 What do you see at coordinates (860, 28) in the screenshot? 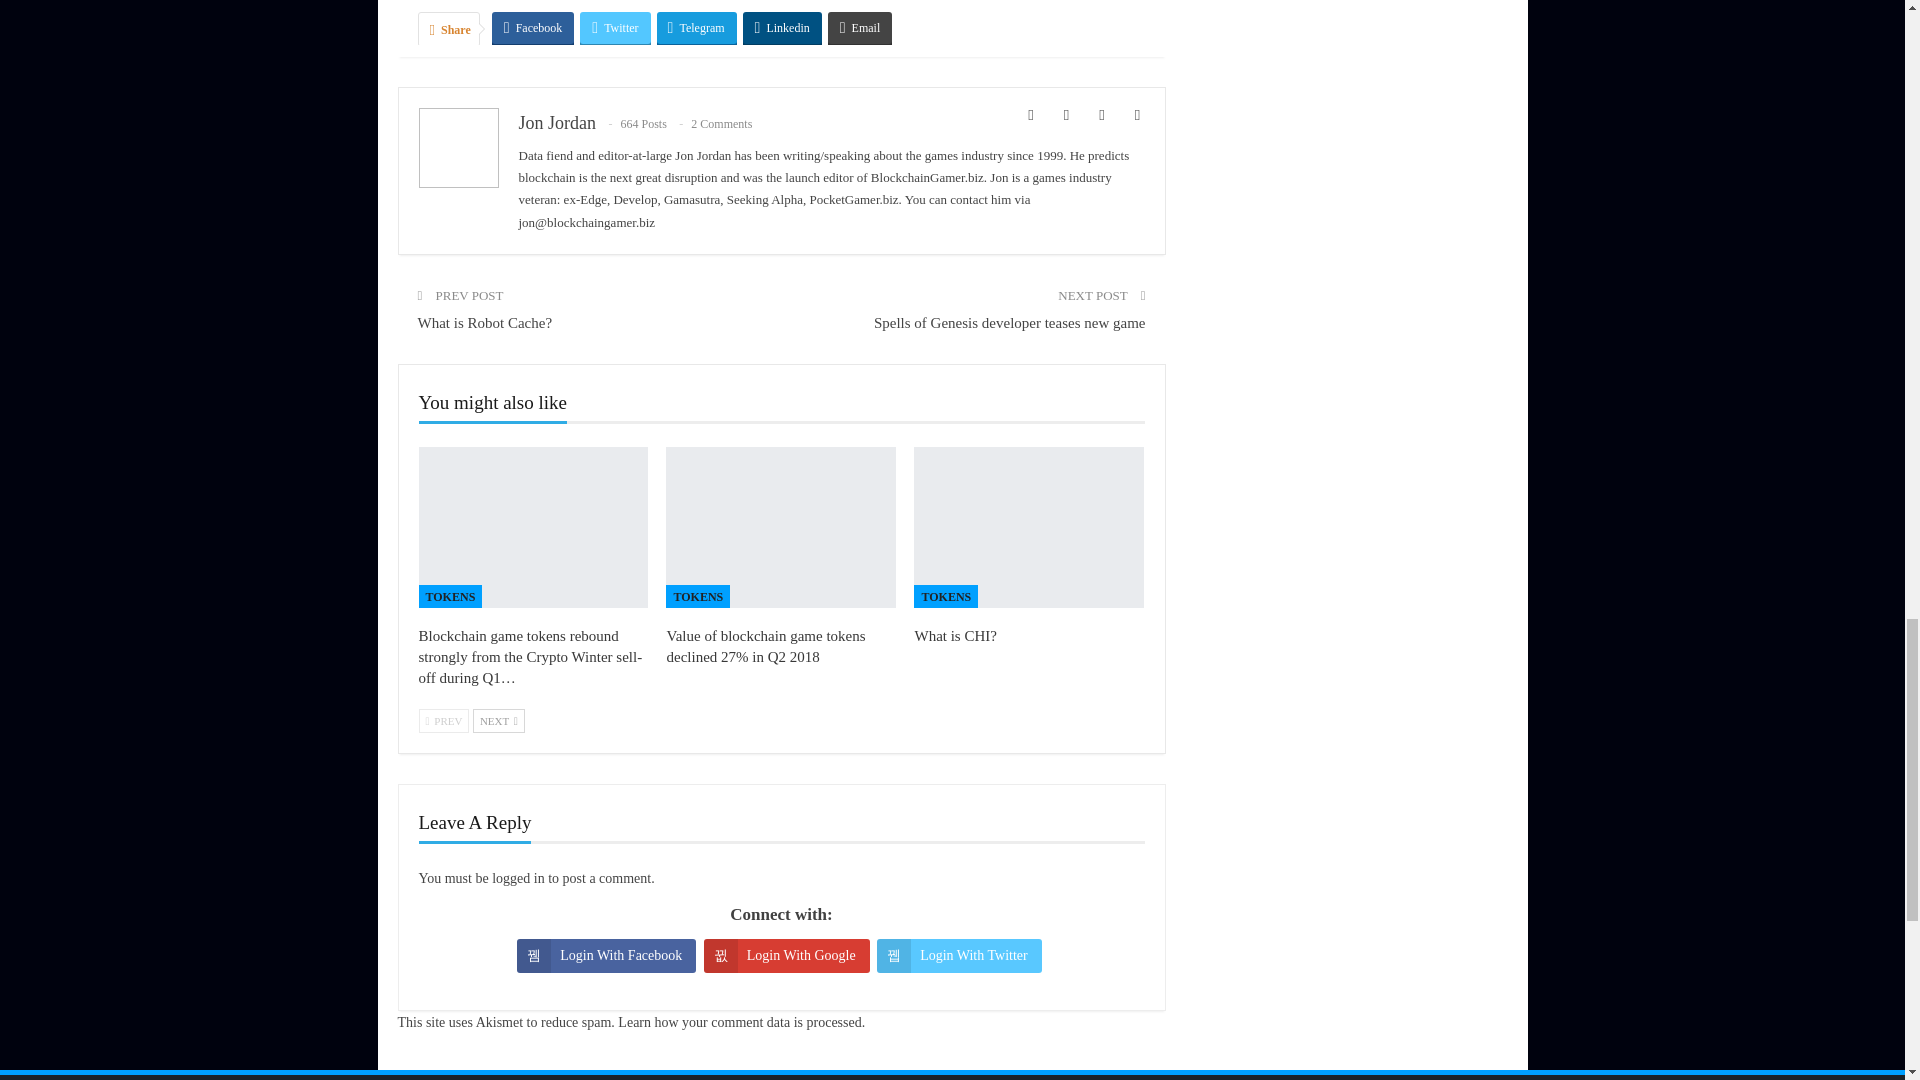
I see `Email` at bounding box center [860, 28].